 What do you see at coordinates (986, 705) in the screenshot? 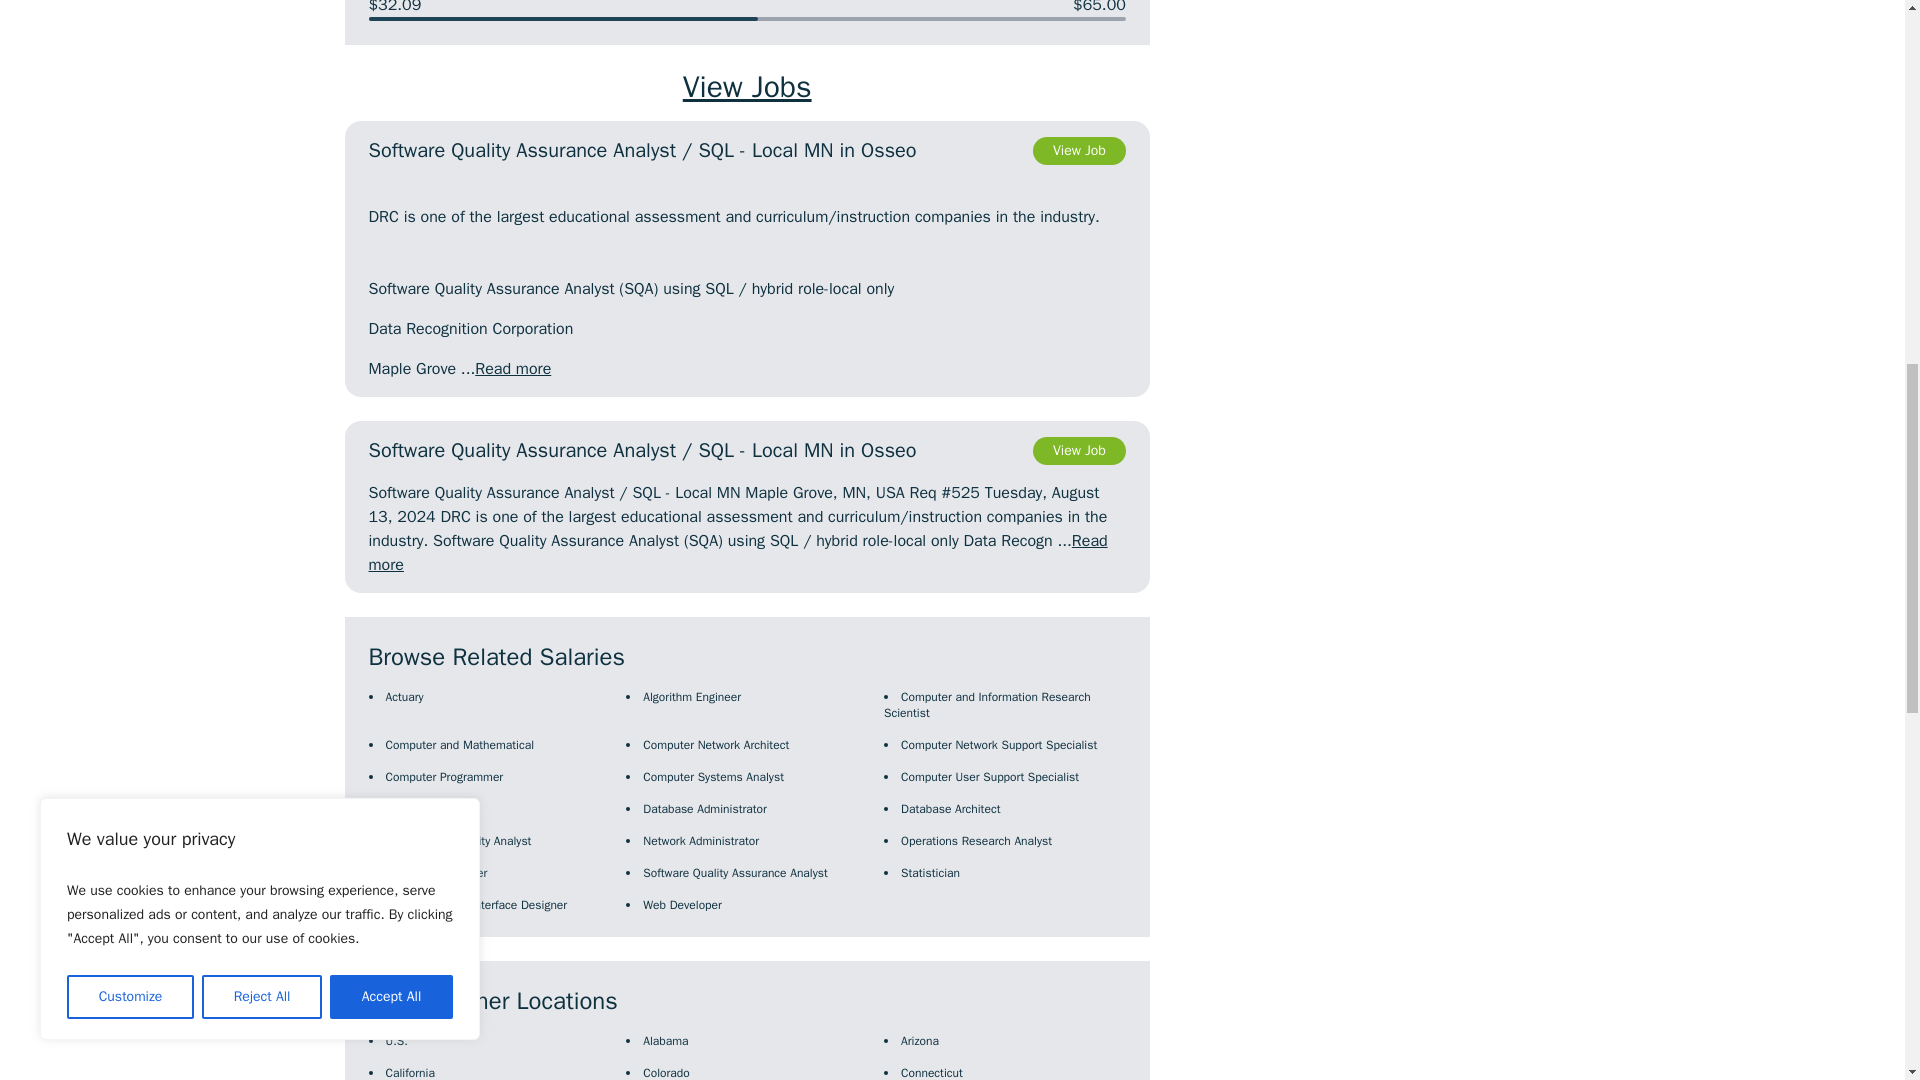
I see `Computer and Information Research Scientist` at bounding box center [986, 705].